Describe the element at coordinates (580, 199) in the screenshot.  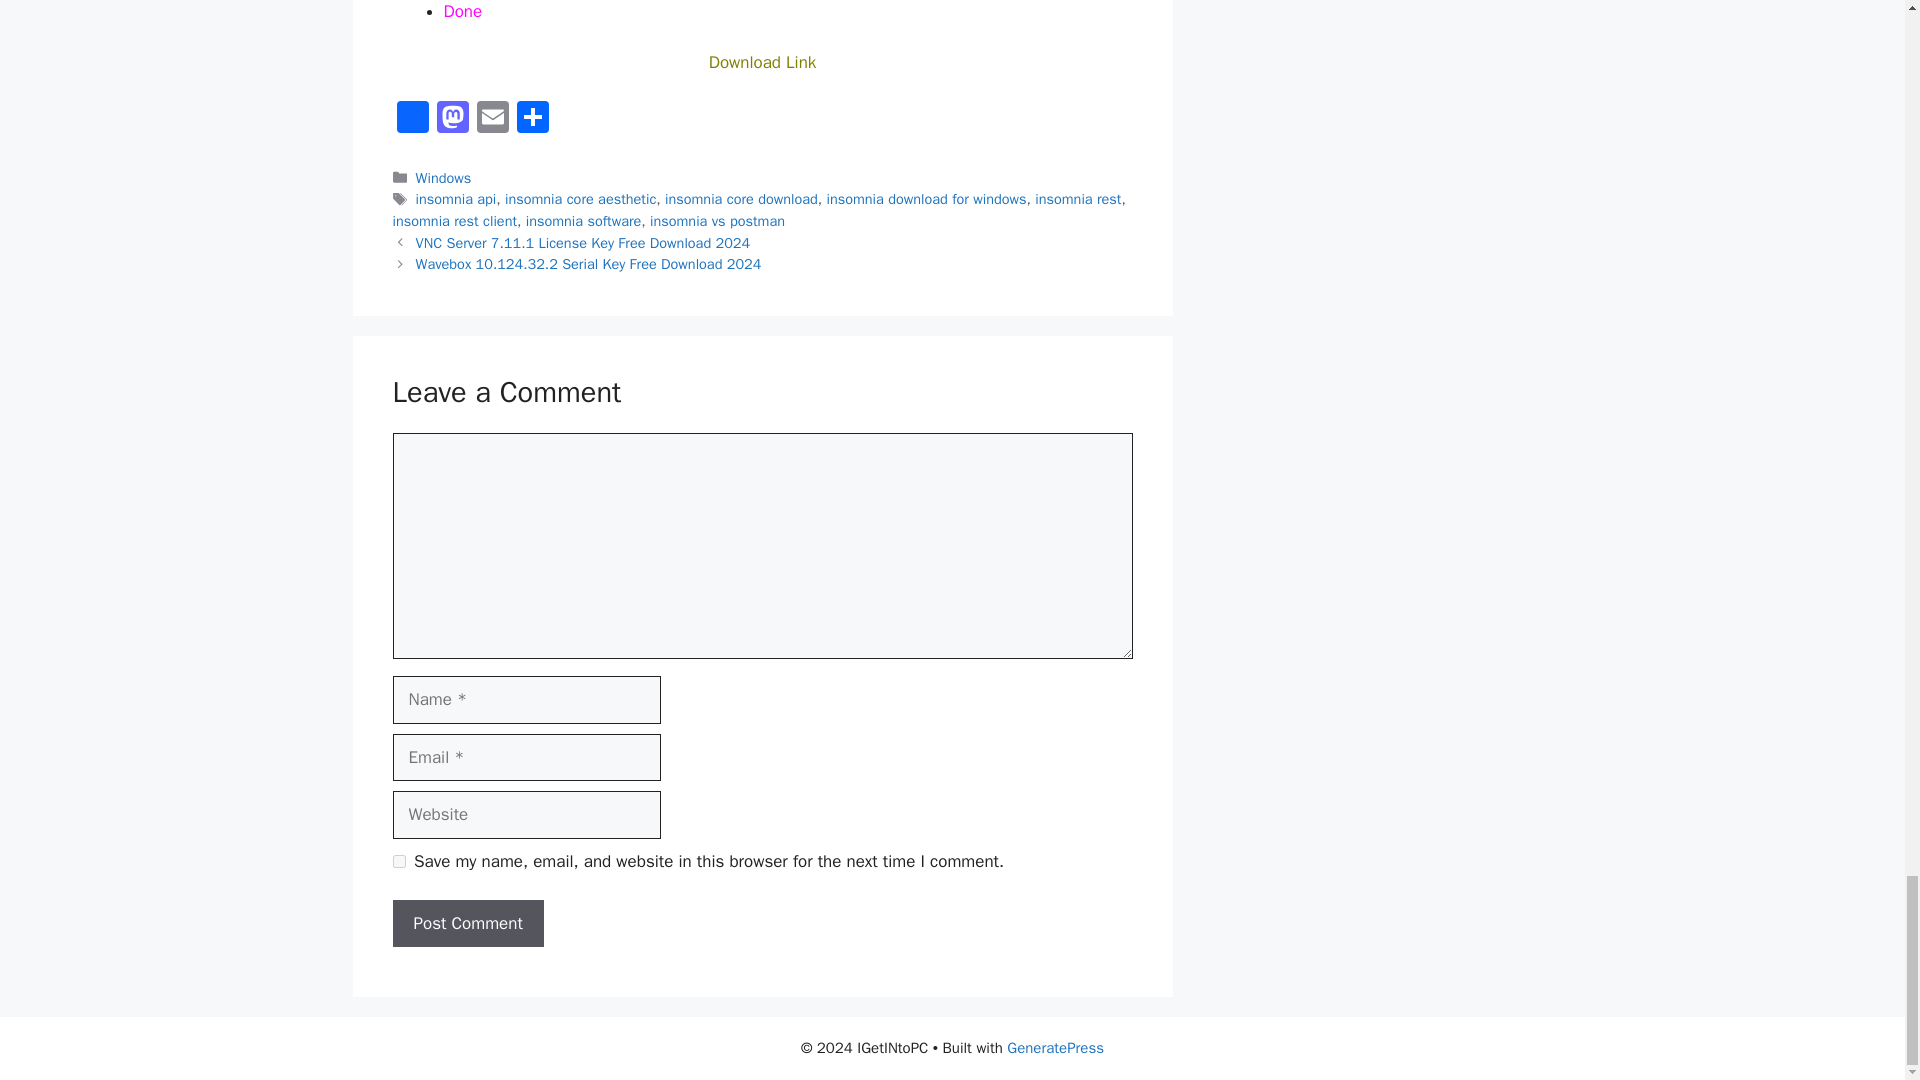
I see `insomnia core aesthetic` at that location.